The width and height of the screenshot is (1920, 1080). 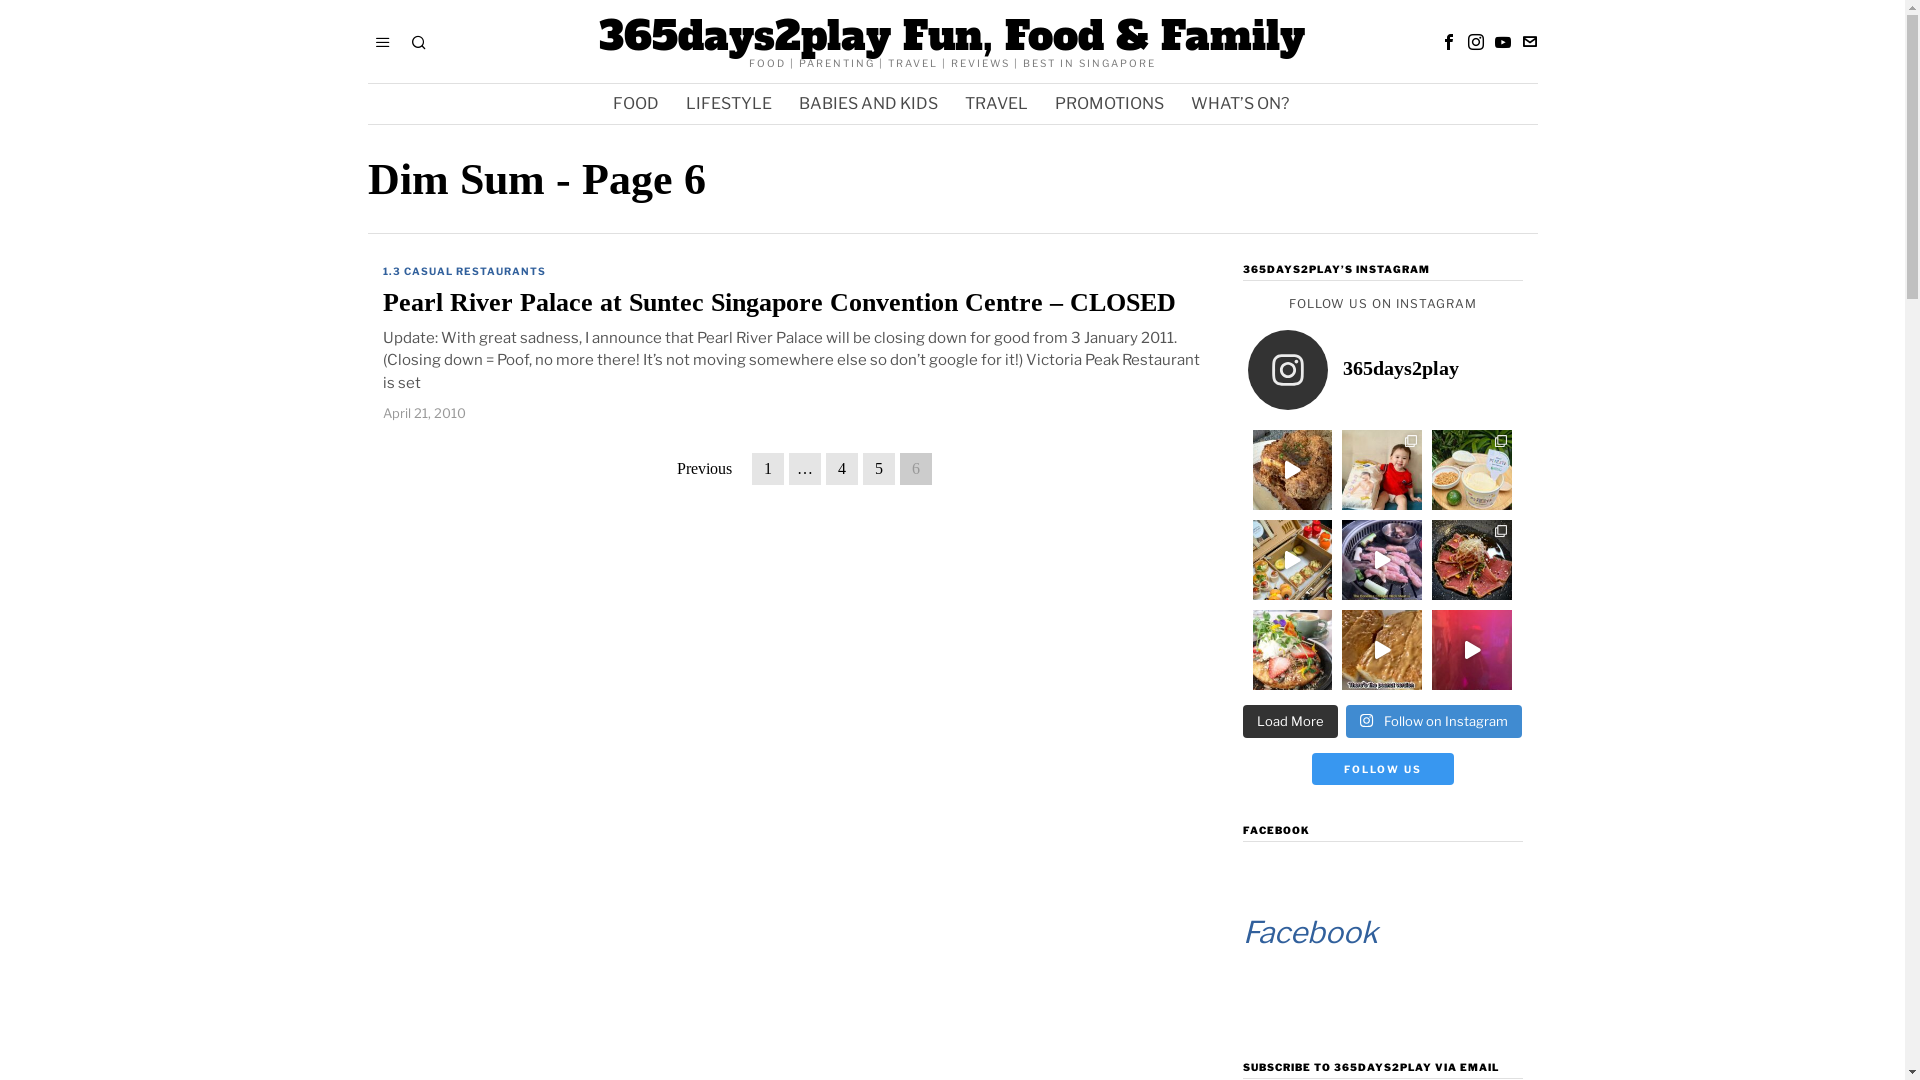 I want to click on Follow on Instagram, so click(x=1434, y=722).